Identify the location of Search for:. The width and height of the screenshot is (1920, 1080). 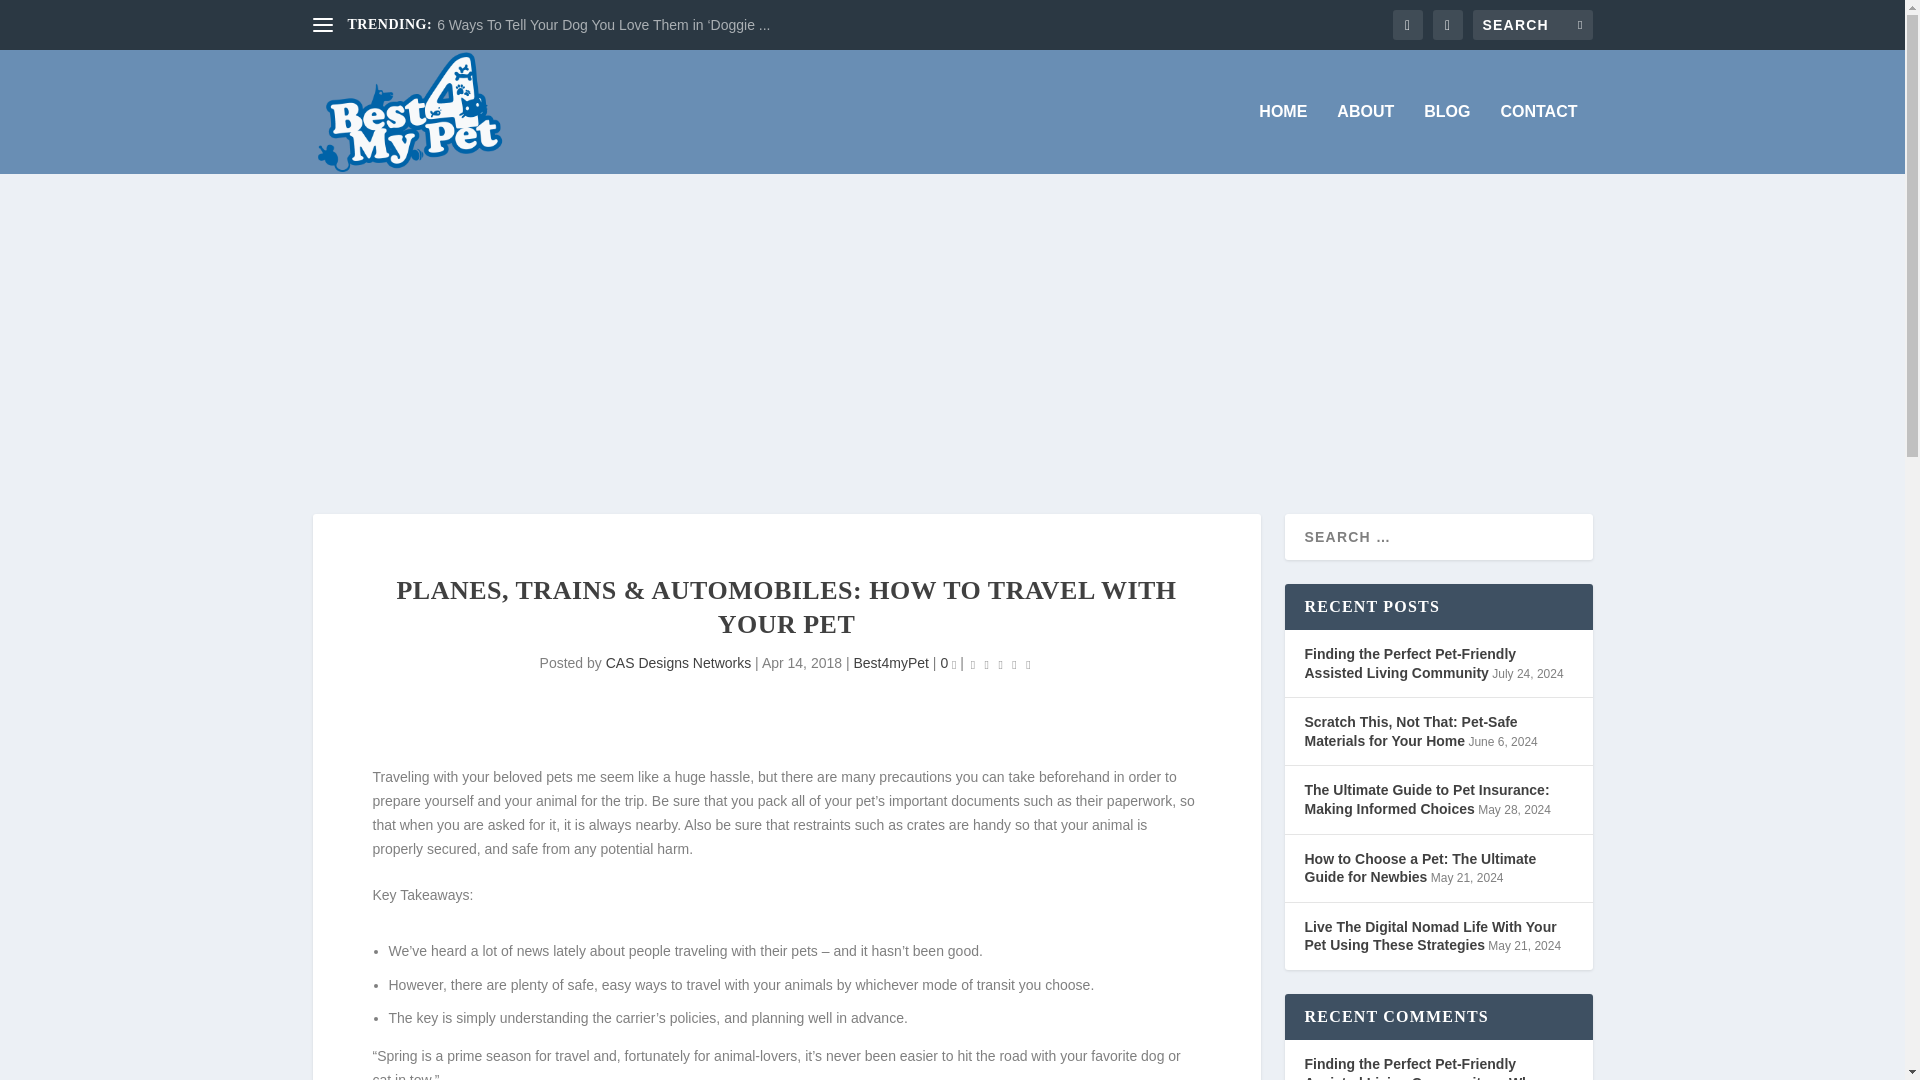
(1532, 24).